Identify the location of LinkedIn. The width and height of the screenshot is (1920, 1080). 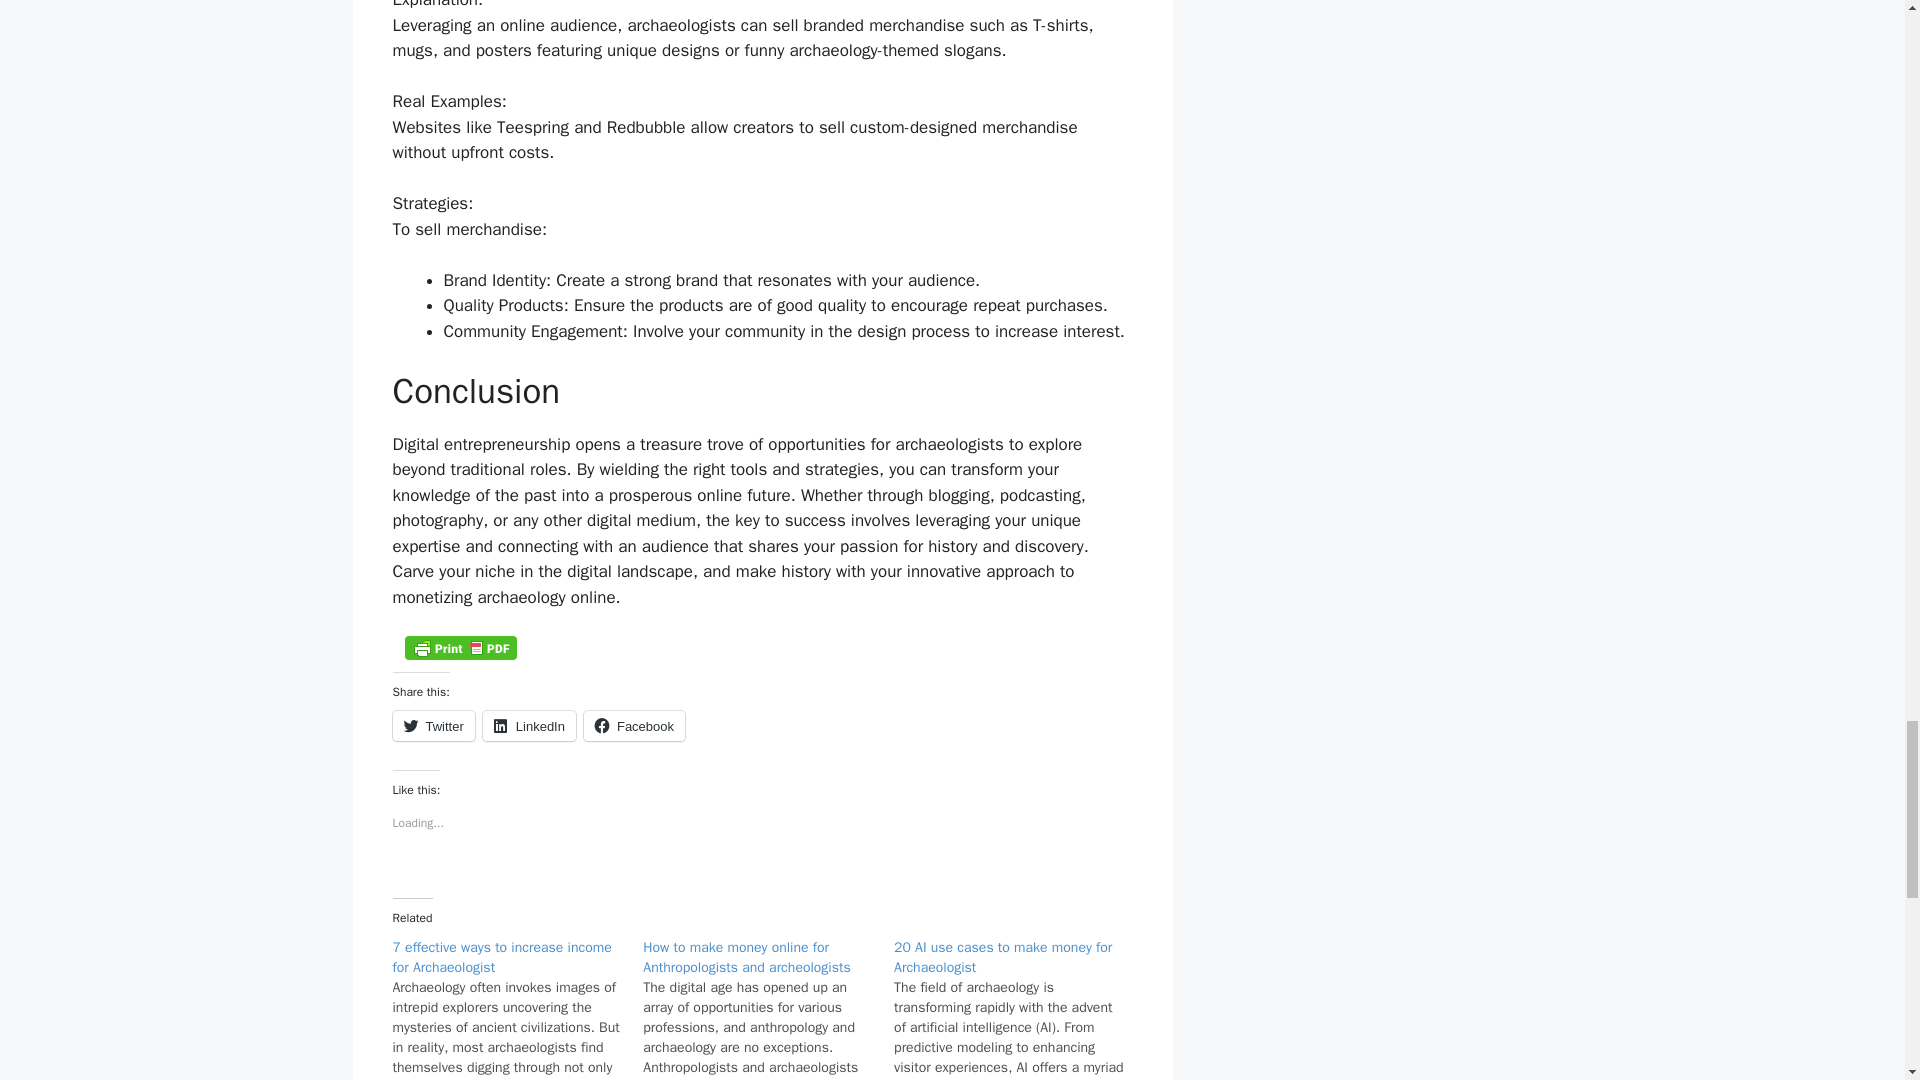
(530, 725).